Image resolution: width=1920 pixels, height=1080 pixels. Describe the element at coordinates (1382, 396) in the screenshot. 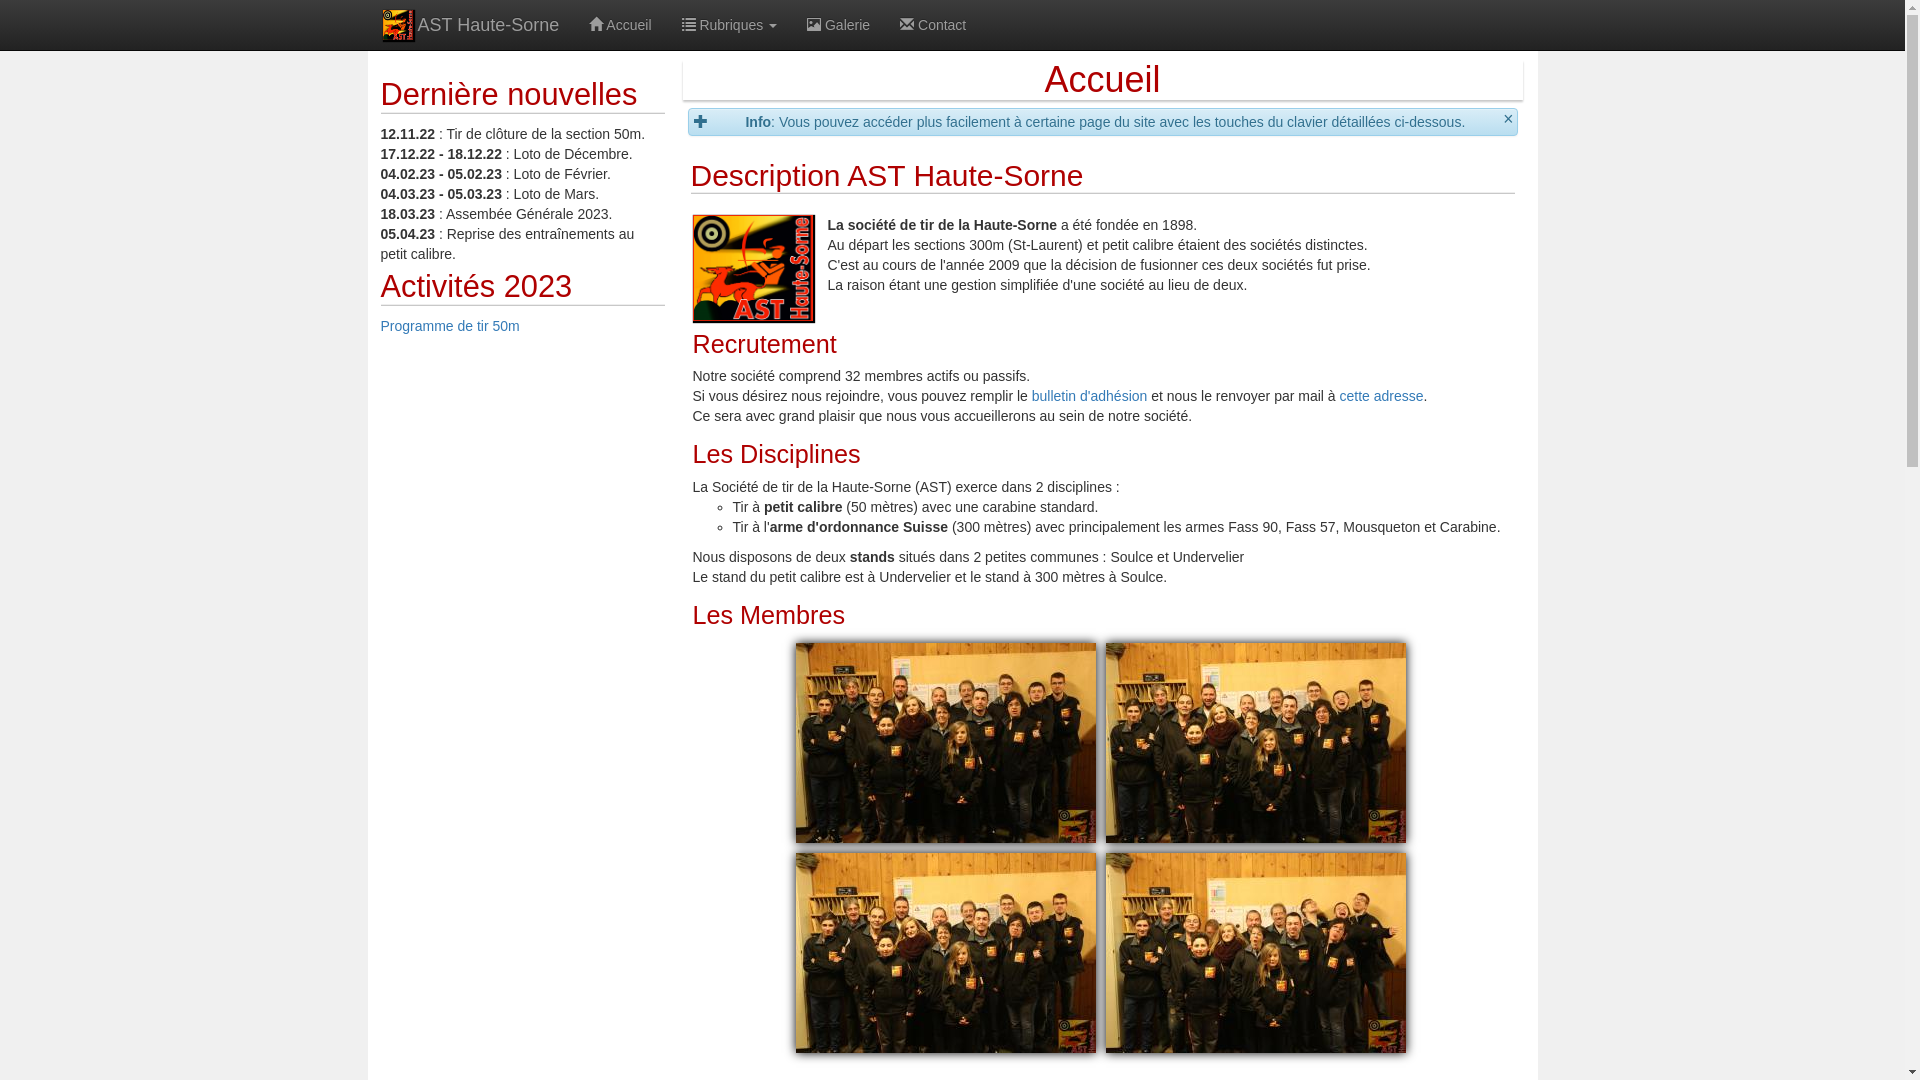

I see `cette adresse` at that location.